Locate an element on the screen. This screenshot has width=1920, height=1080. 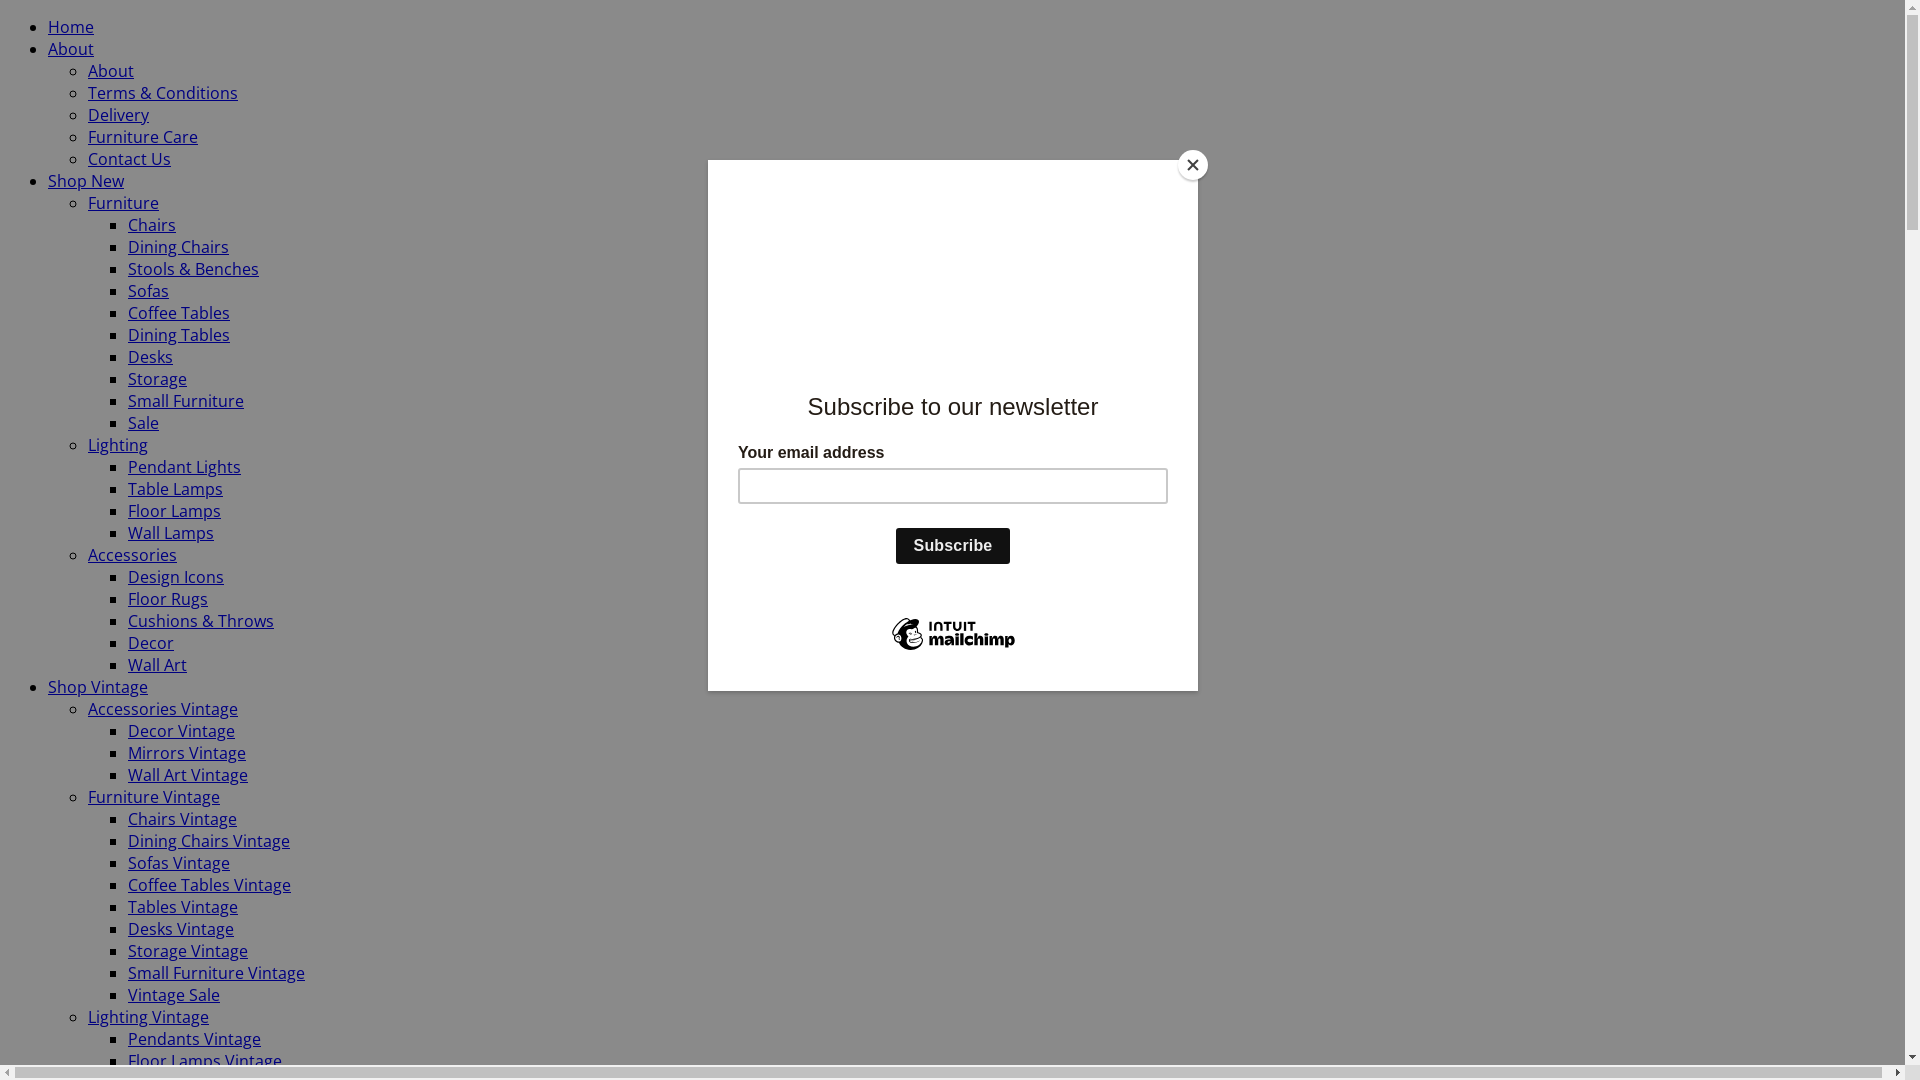
Wall Lamps is located at coordinates (171, 533).